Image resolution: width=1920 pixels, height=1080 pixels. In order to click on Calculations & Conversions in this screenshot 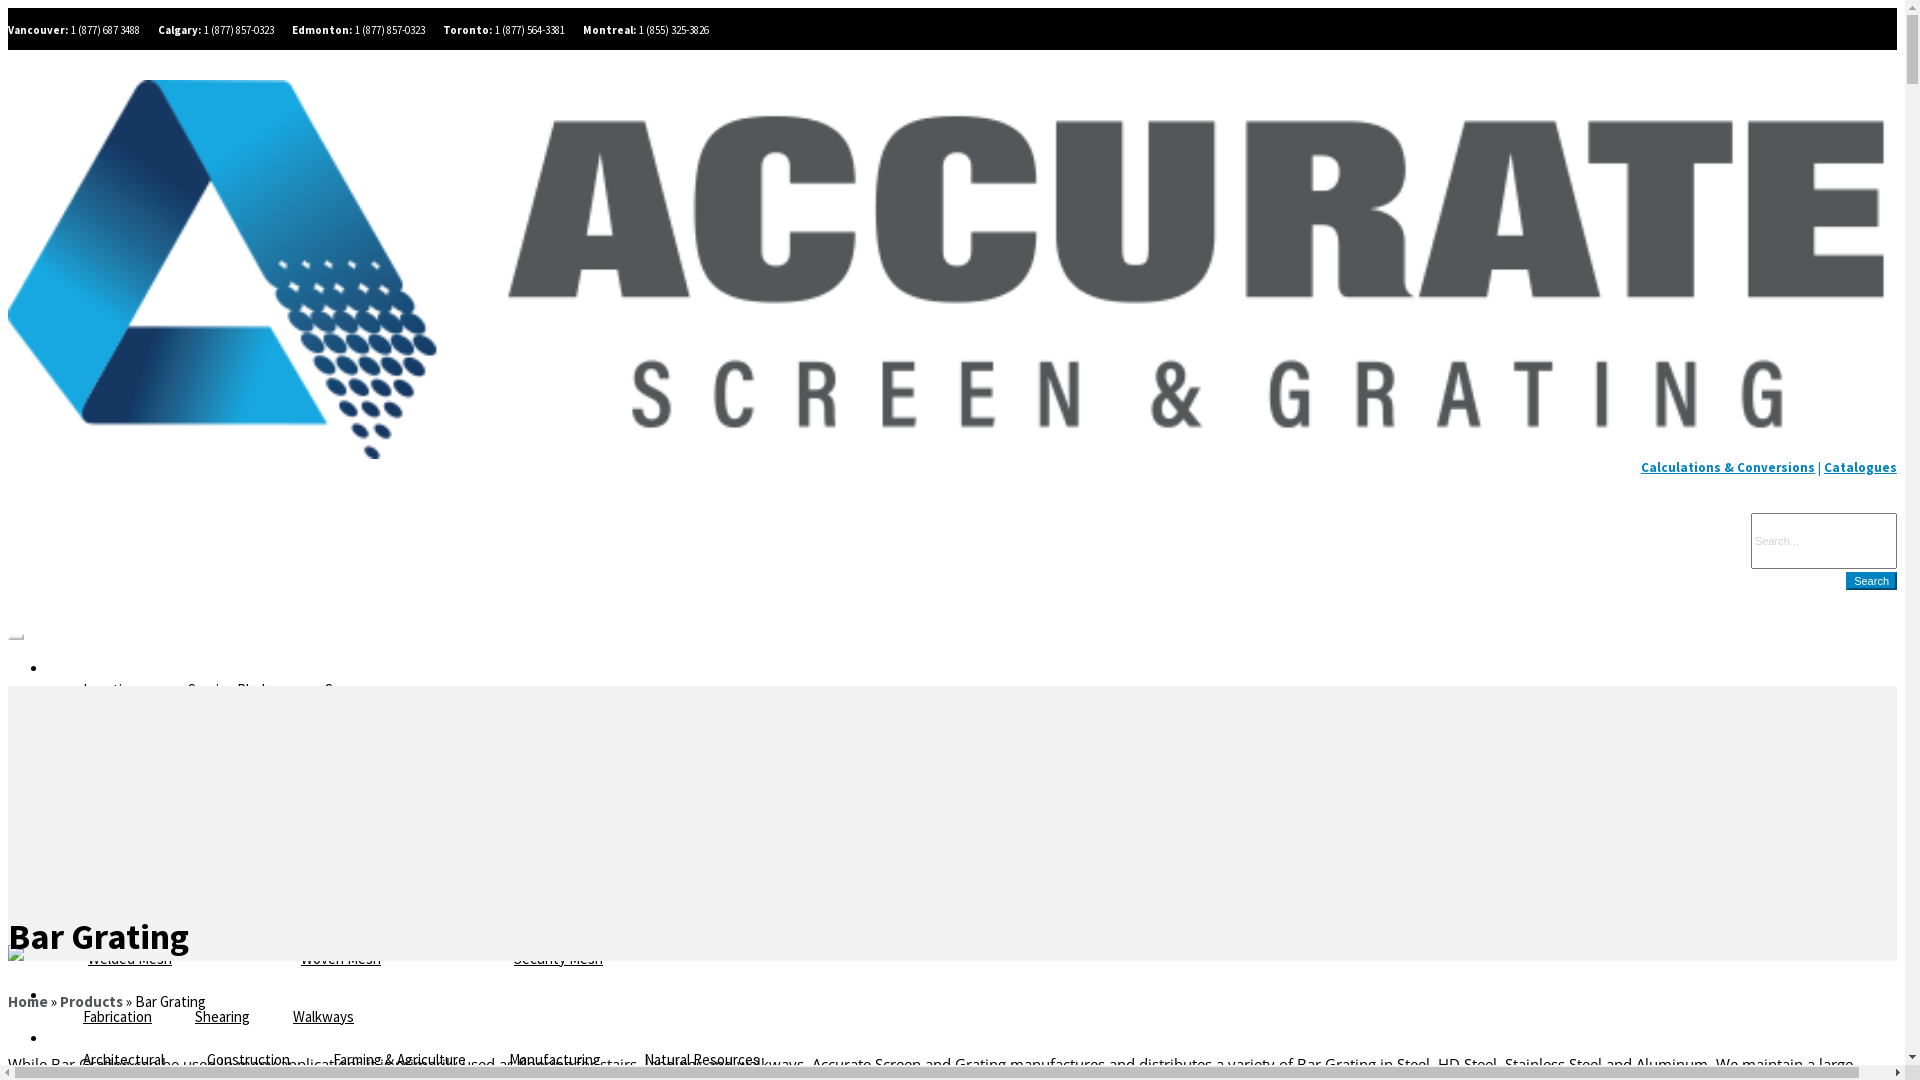, I will do `click(1728, 468)`.